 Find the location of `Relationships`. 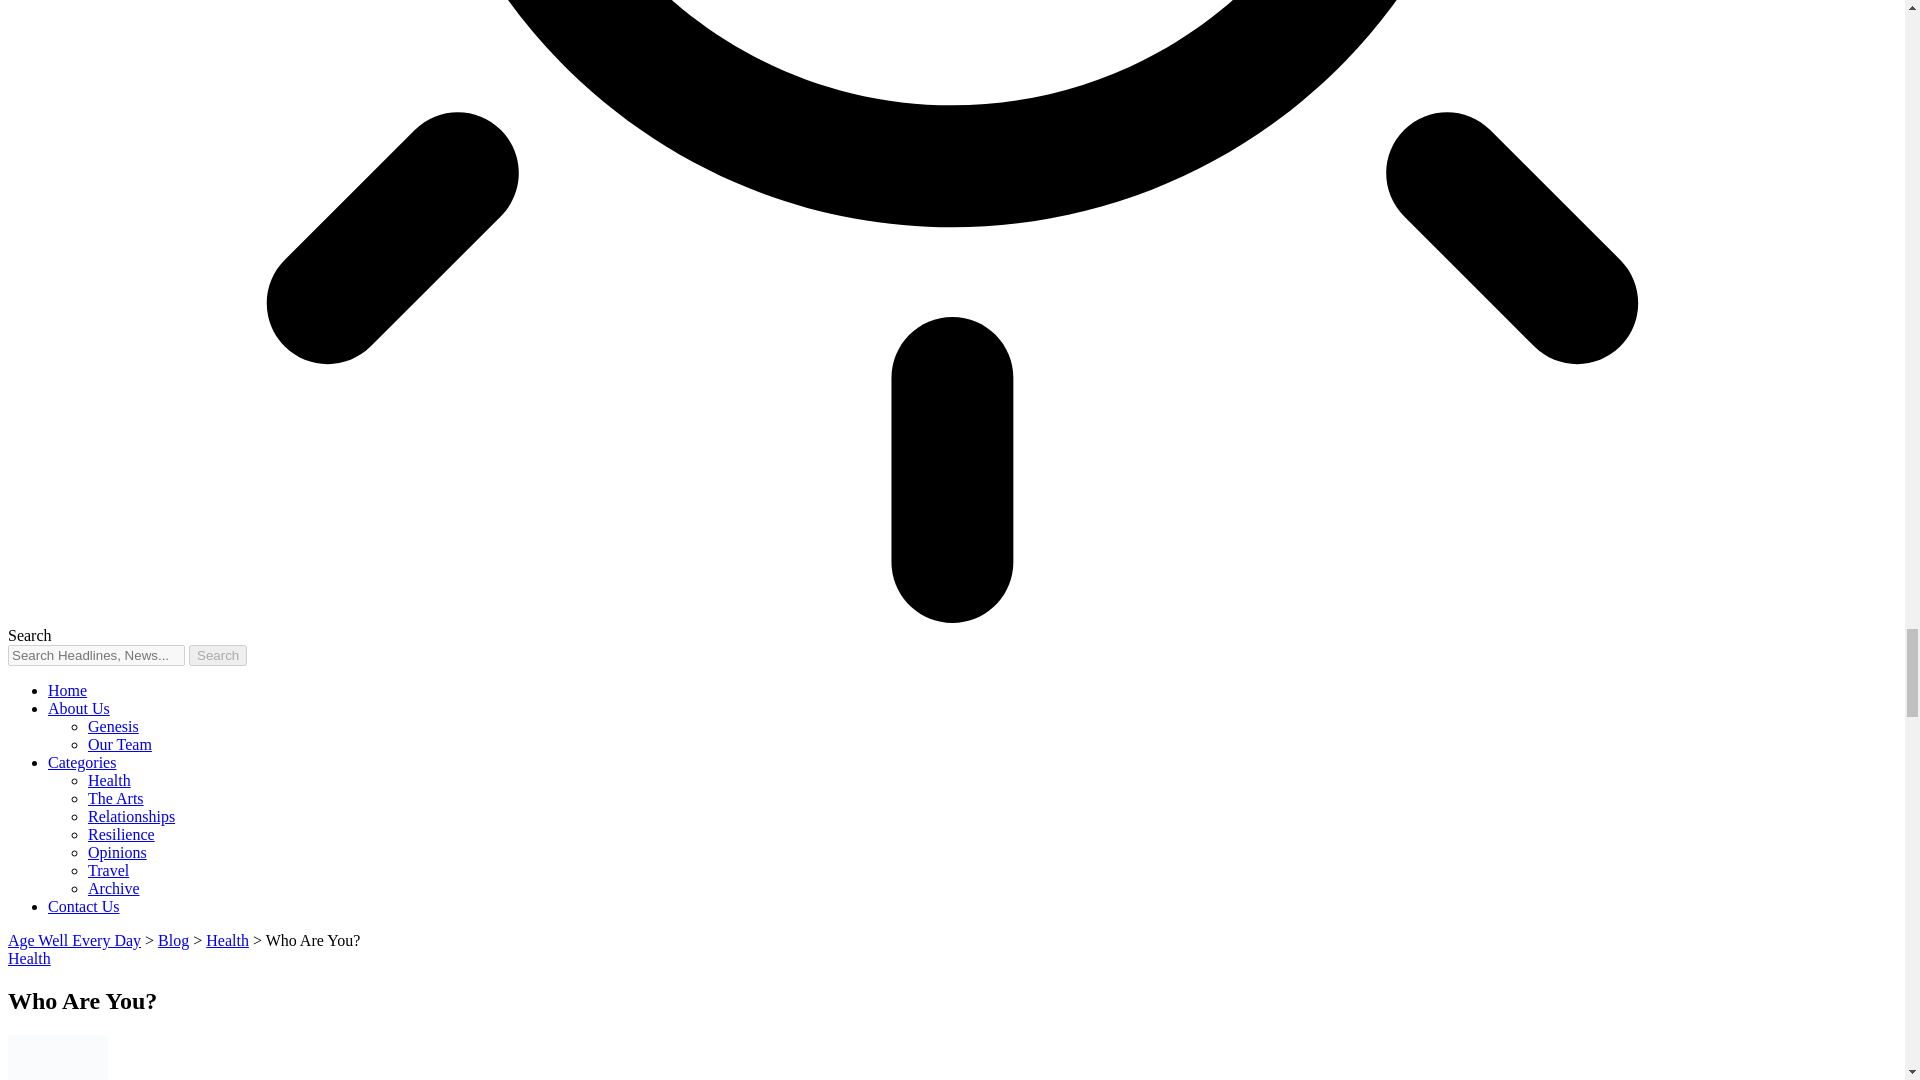

Relationships is located at coordinates (131, 816).